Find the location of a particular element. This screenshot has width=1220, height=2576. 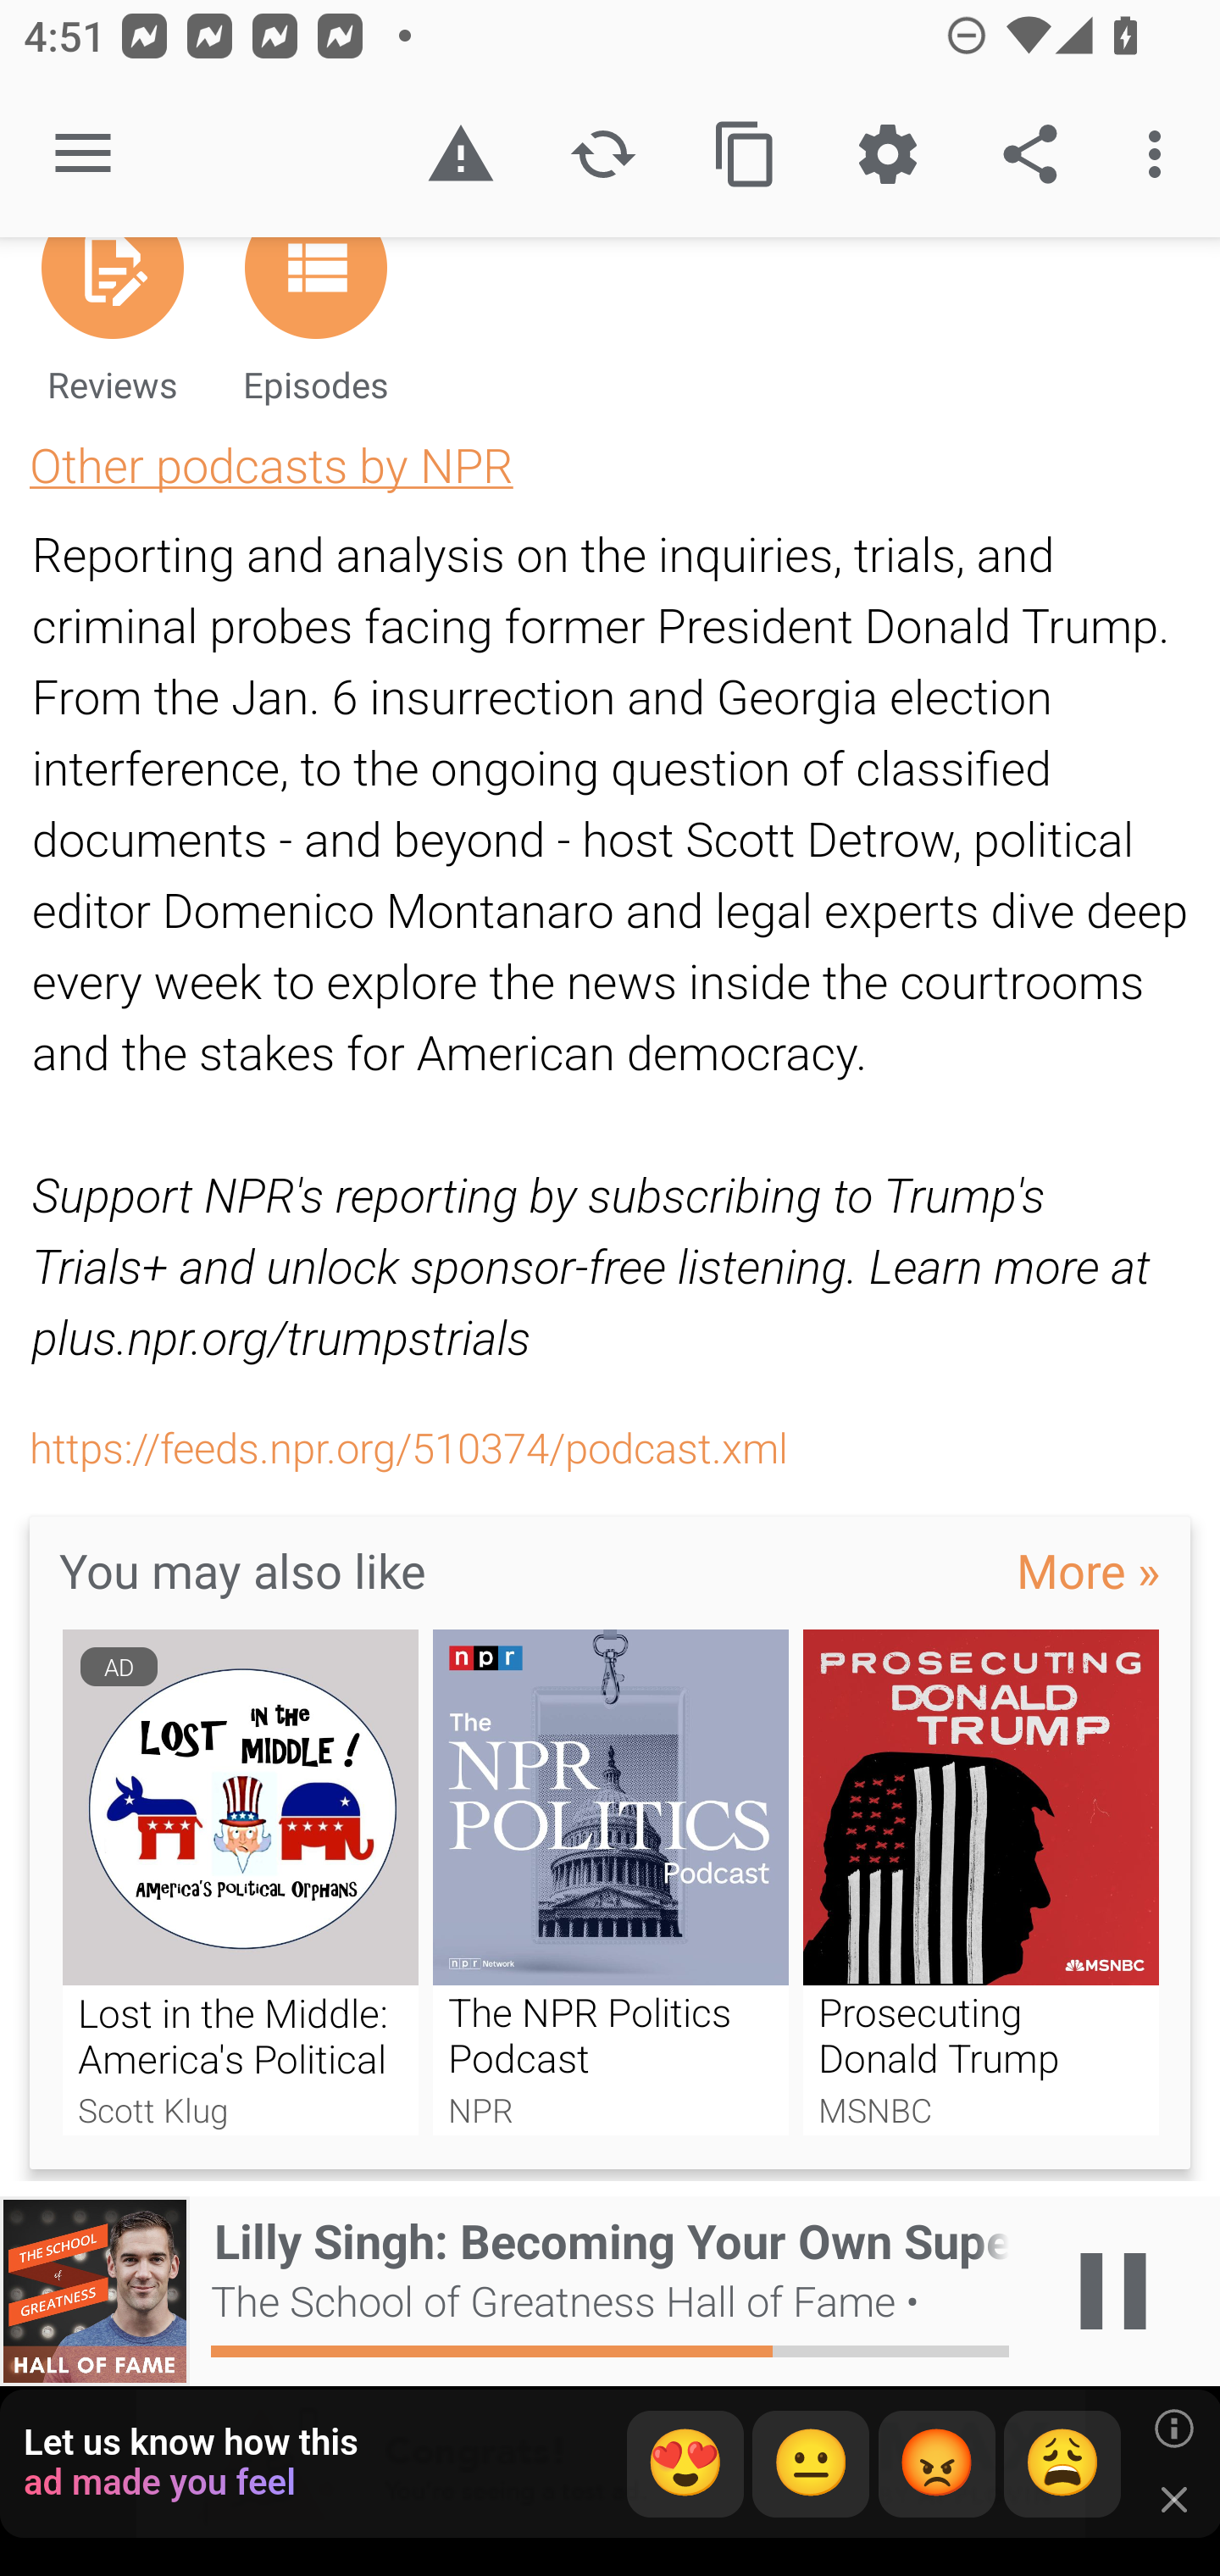

Play / Pause is located at coordinates (1113, 2291).